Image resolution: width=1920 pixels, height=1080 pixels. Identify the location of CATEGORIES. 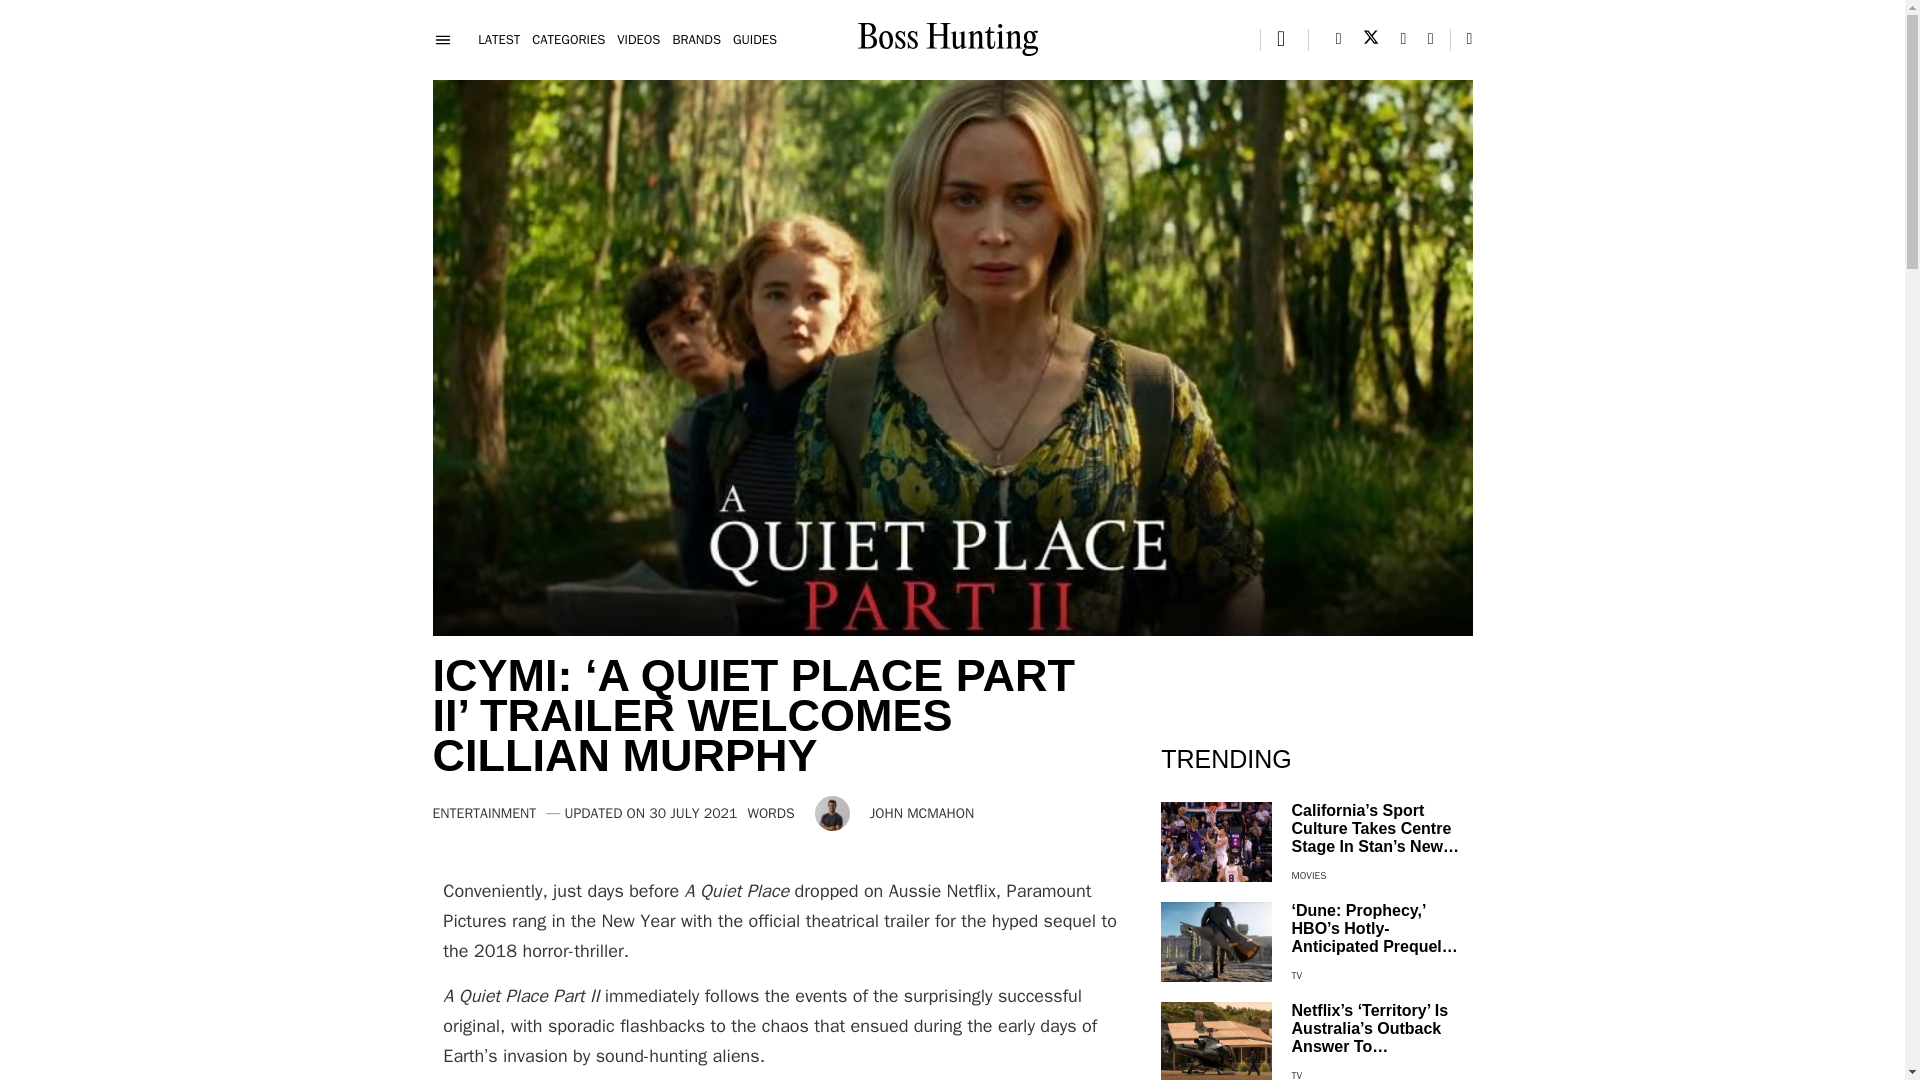
(568, 40).